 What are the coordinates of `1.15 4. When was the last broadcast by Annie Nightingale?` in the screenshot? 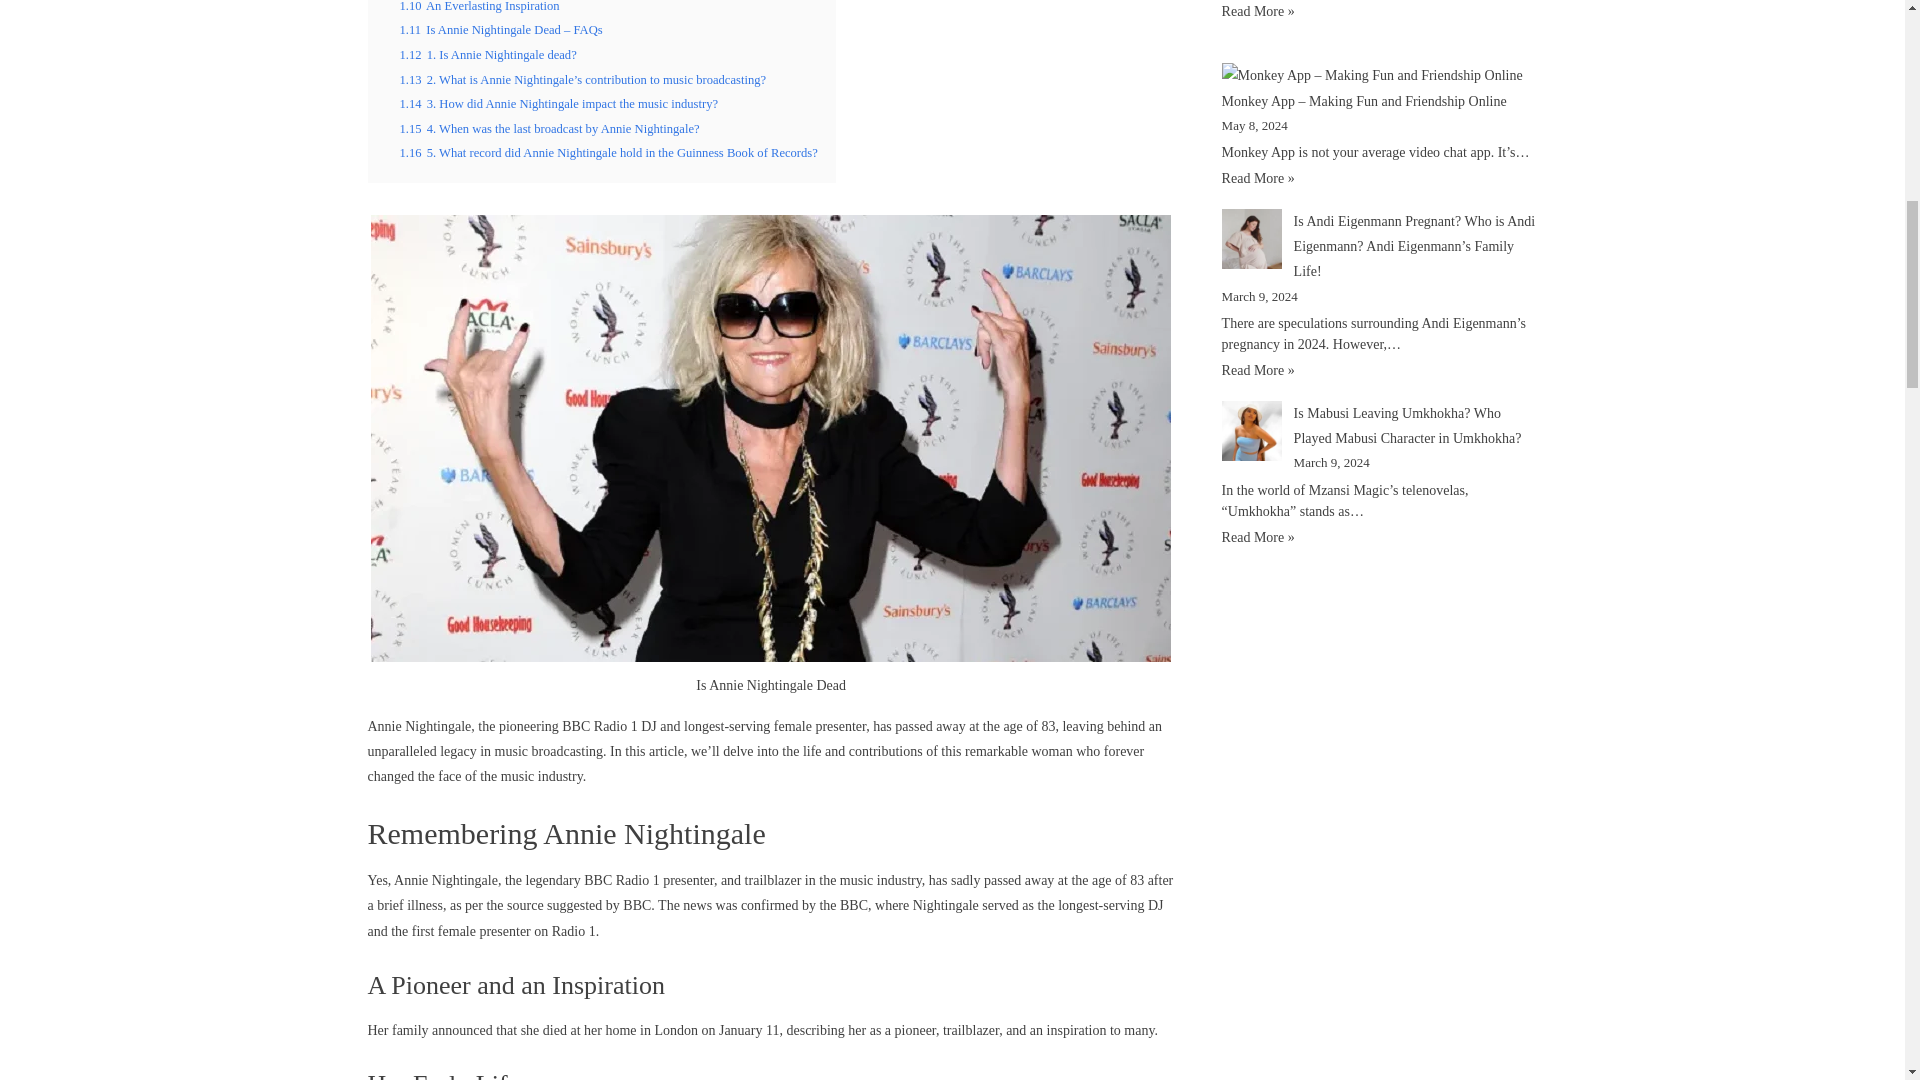 It's located at (550, 129).